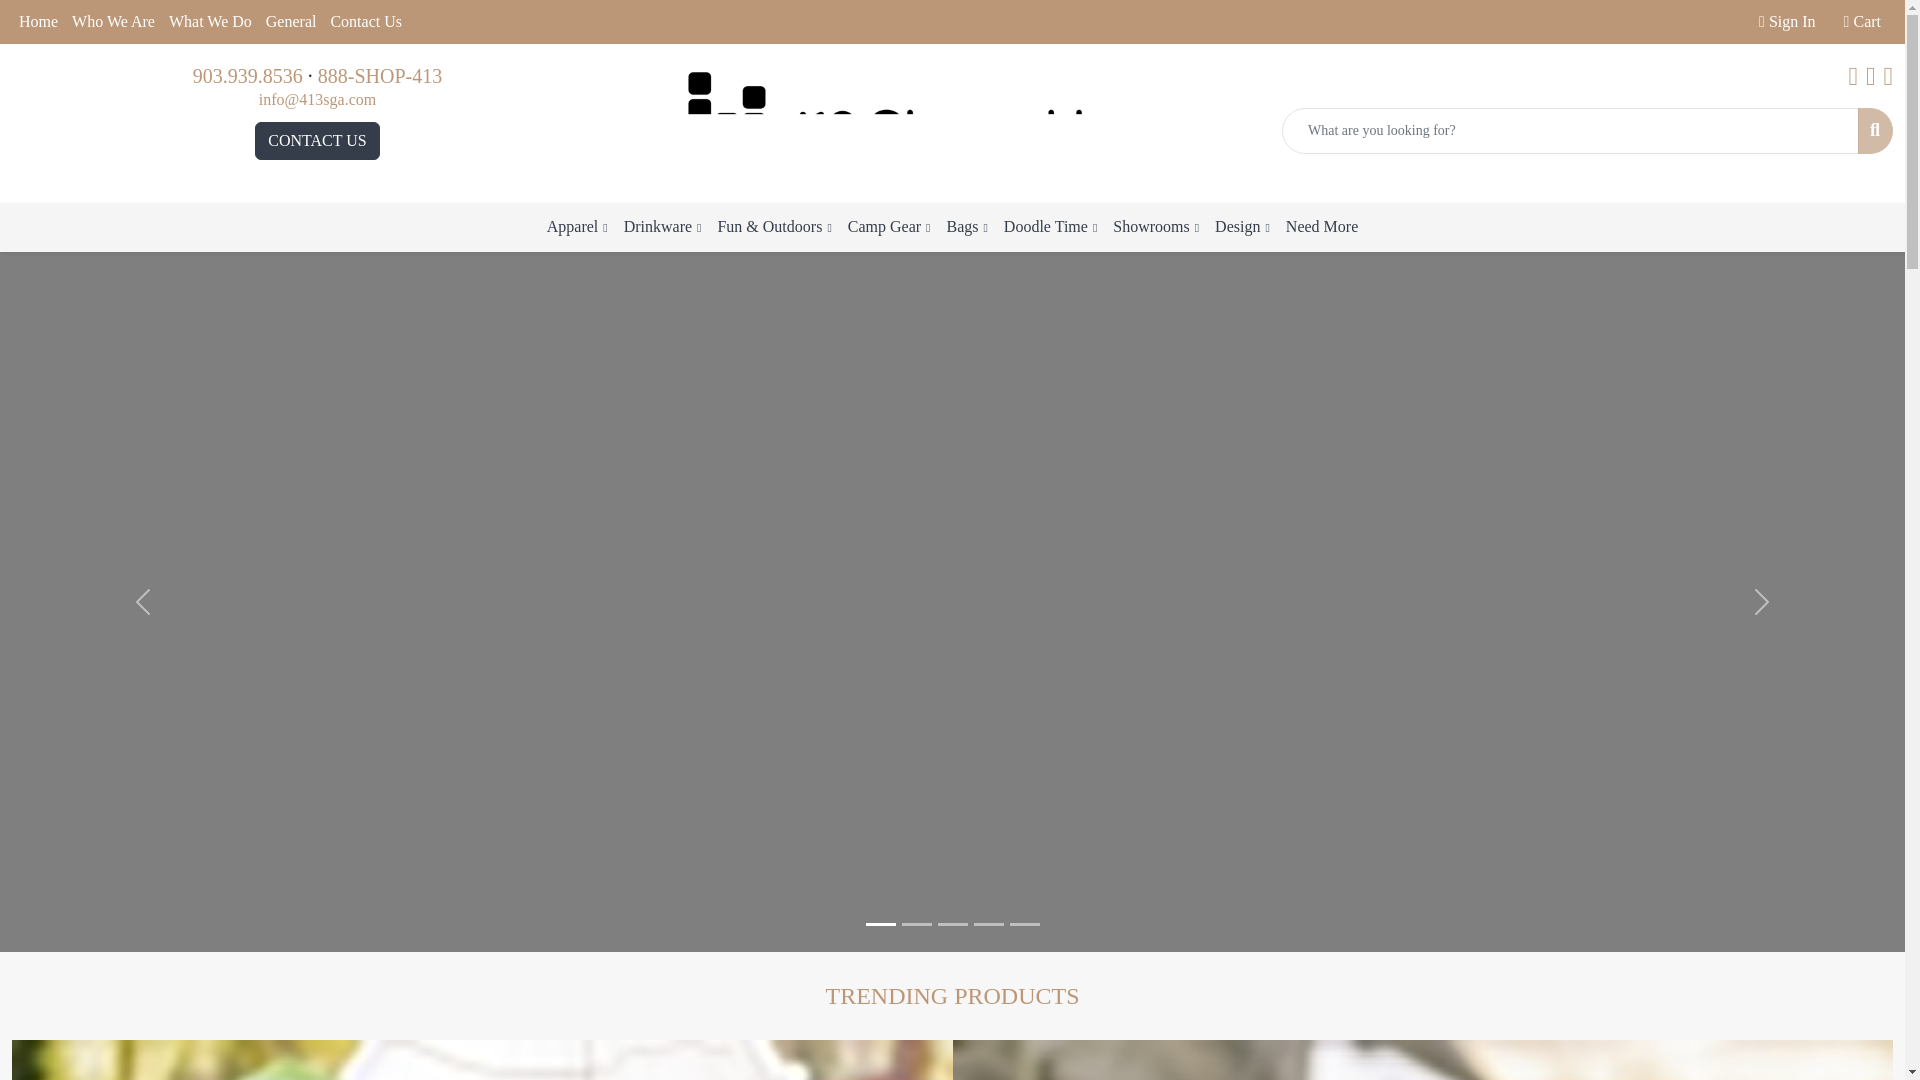 The image size is (1920, 1080). Describe the element at coordinates (1862, 22) in the screenshot. I see `Cart` at that location.